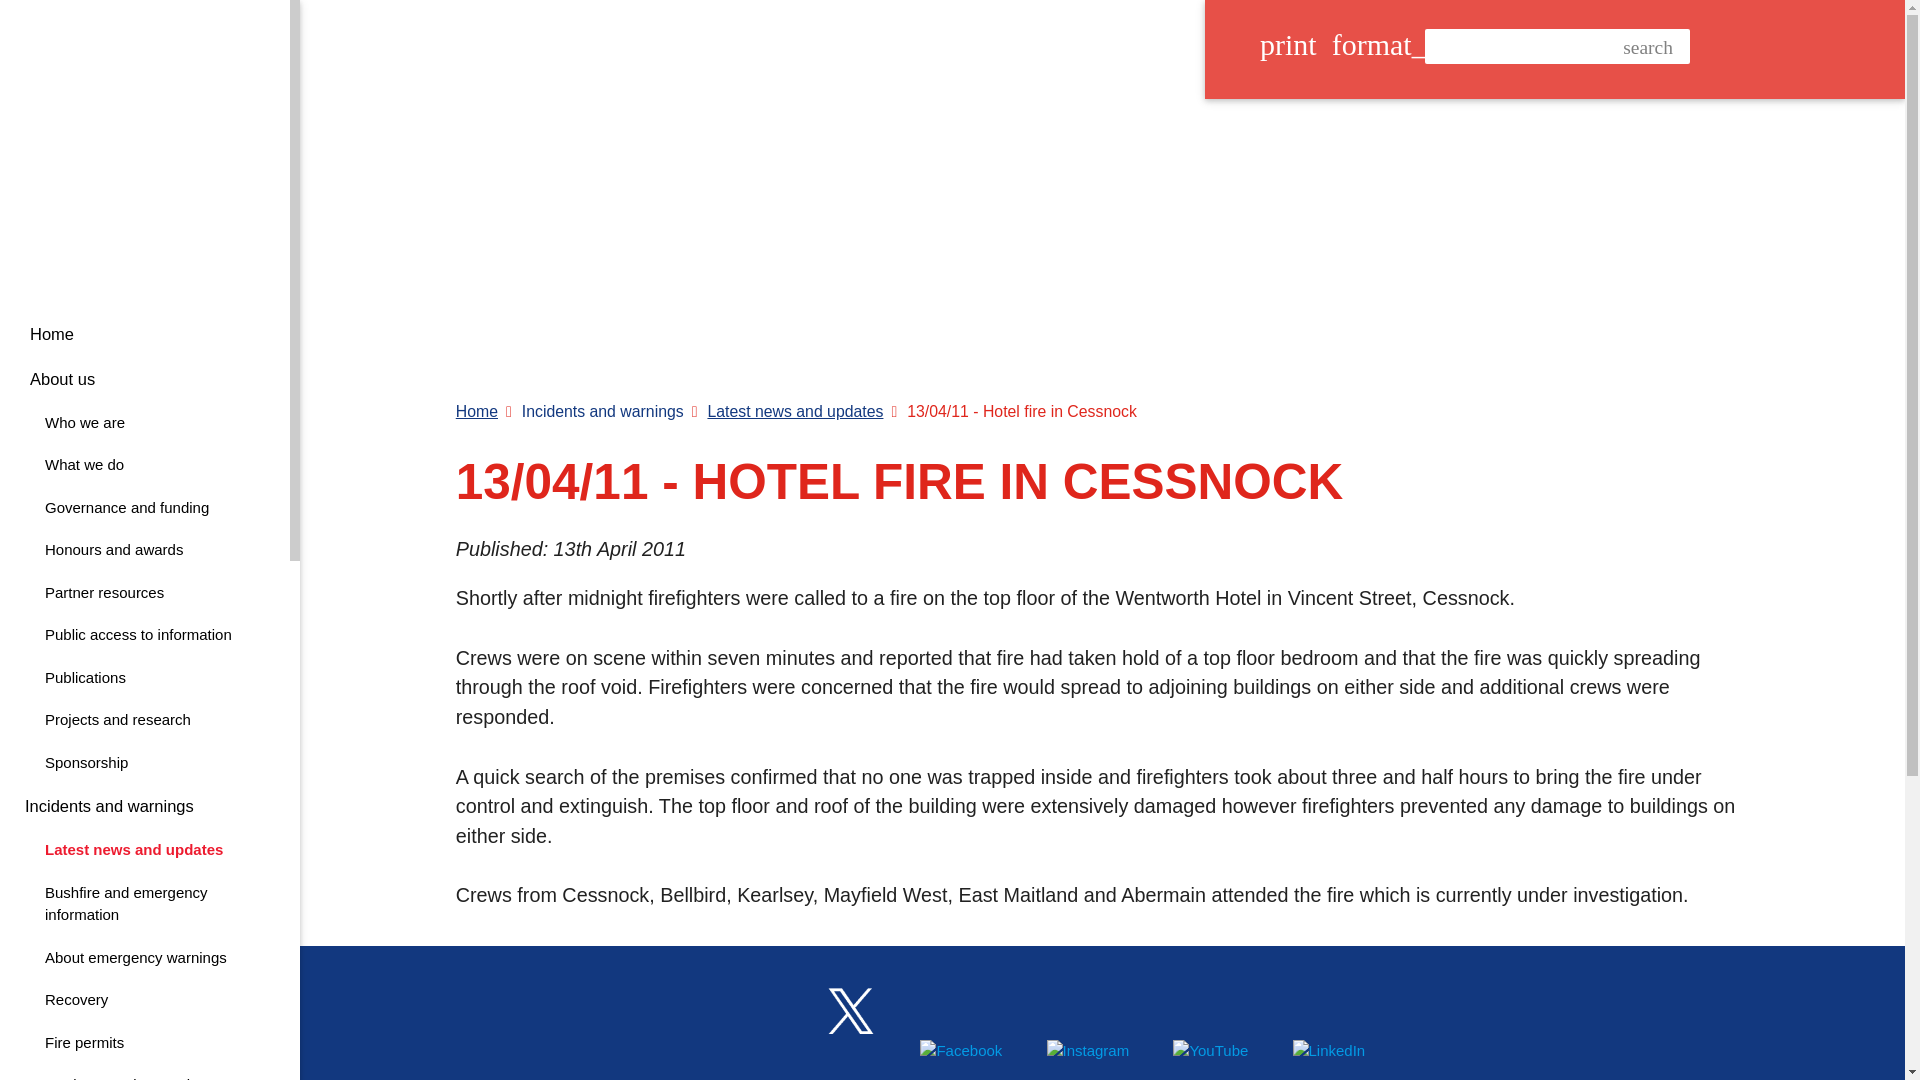  Describe the element at coordinates (144, 508) in the screenshot. I see `Governance and funding` at that location.